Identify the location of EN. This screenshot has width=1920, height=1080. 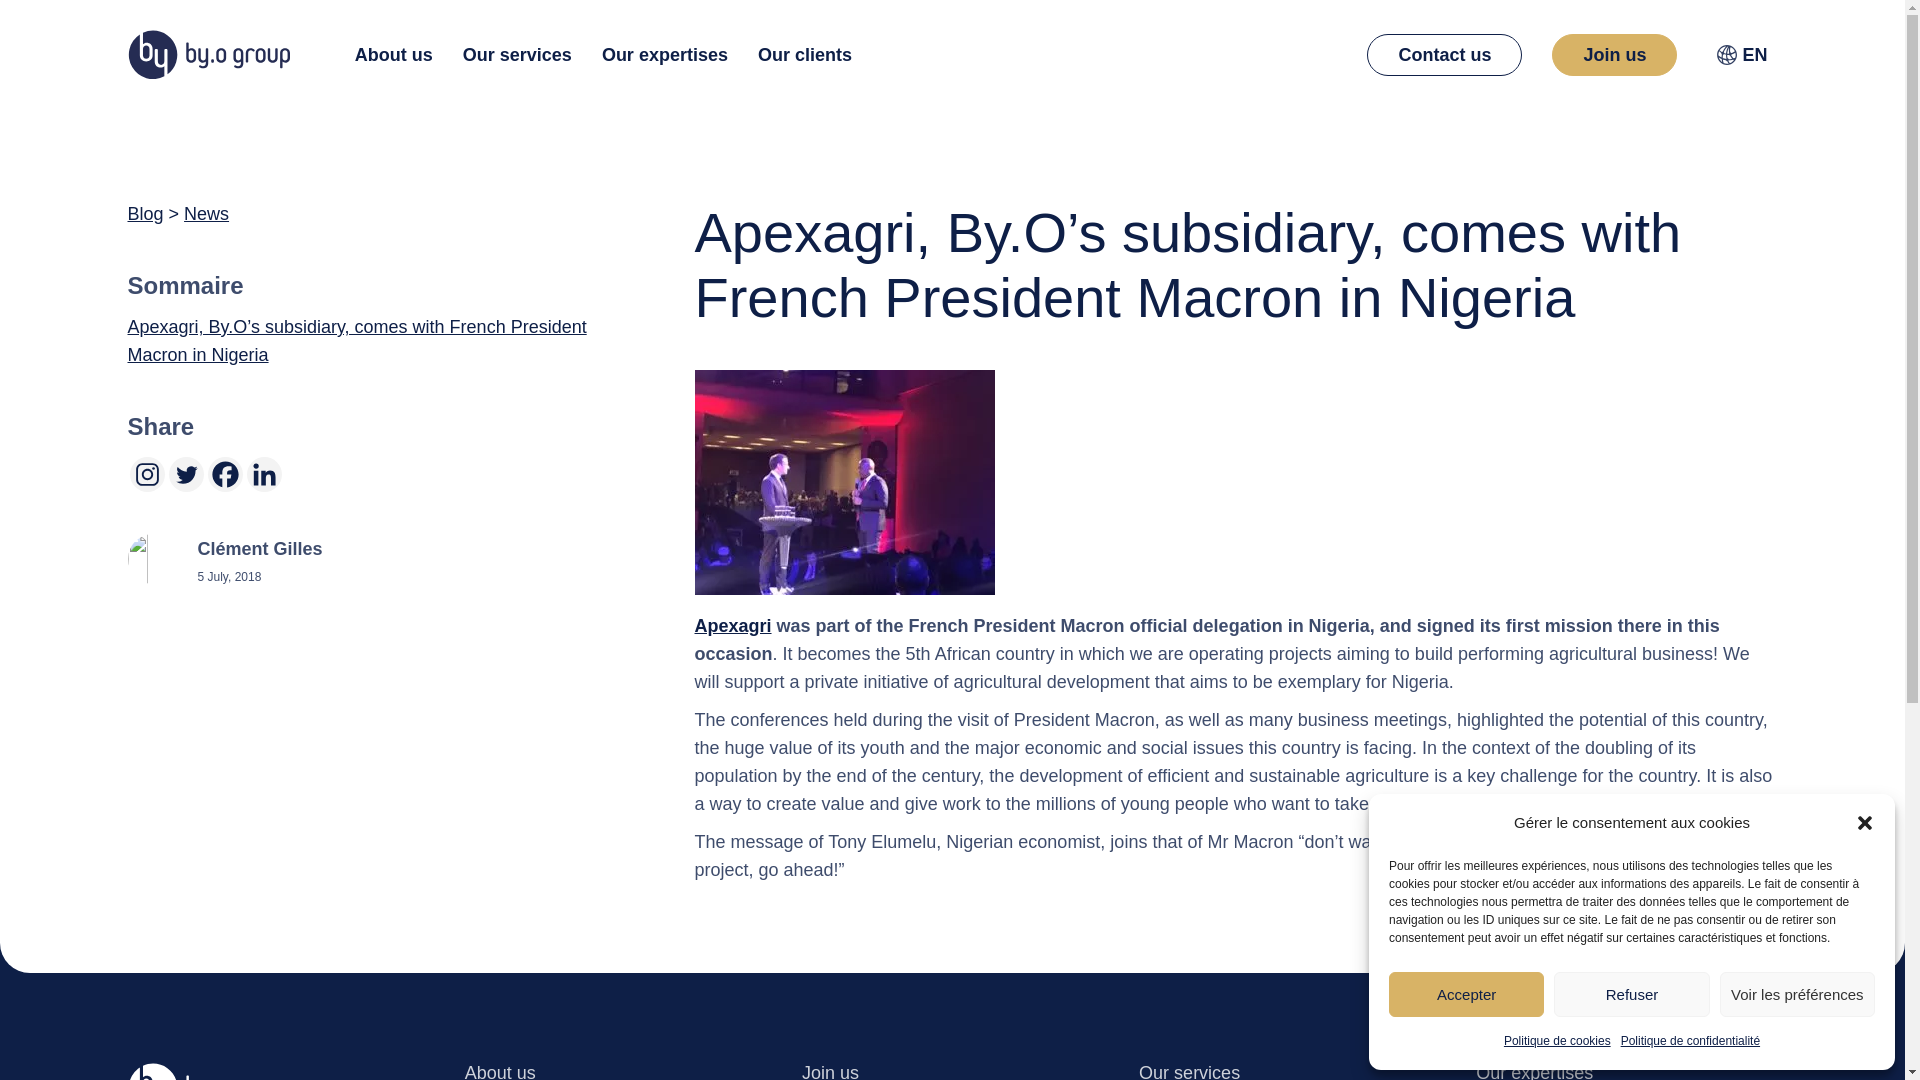
(1742, 54).